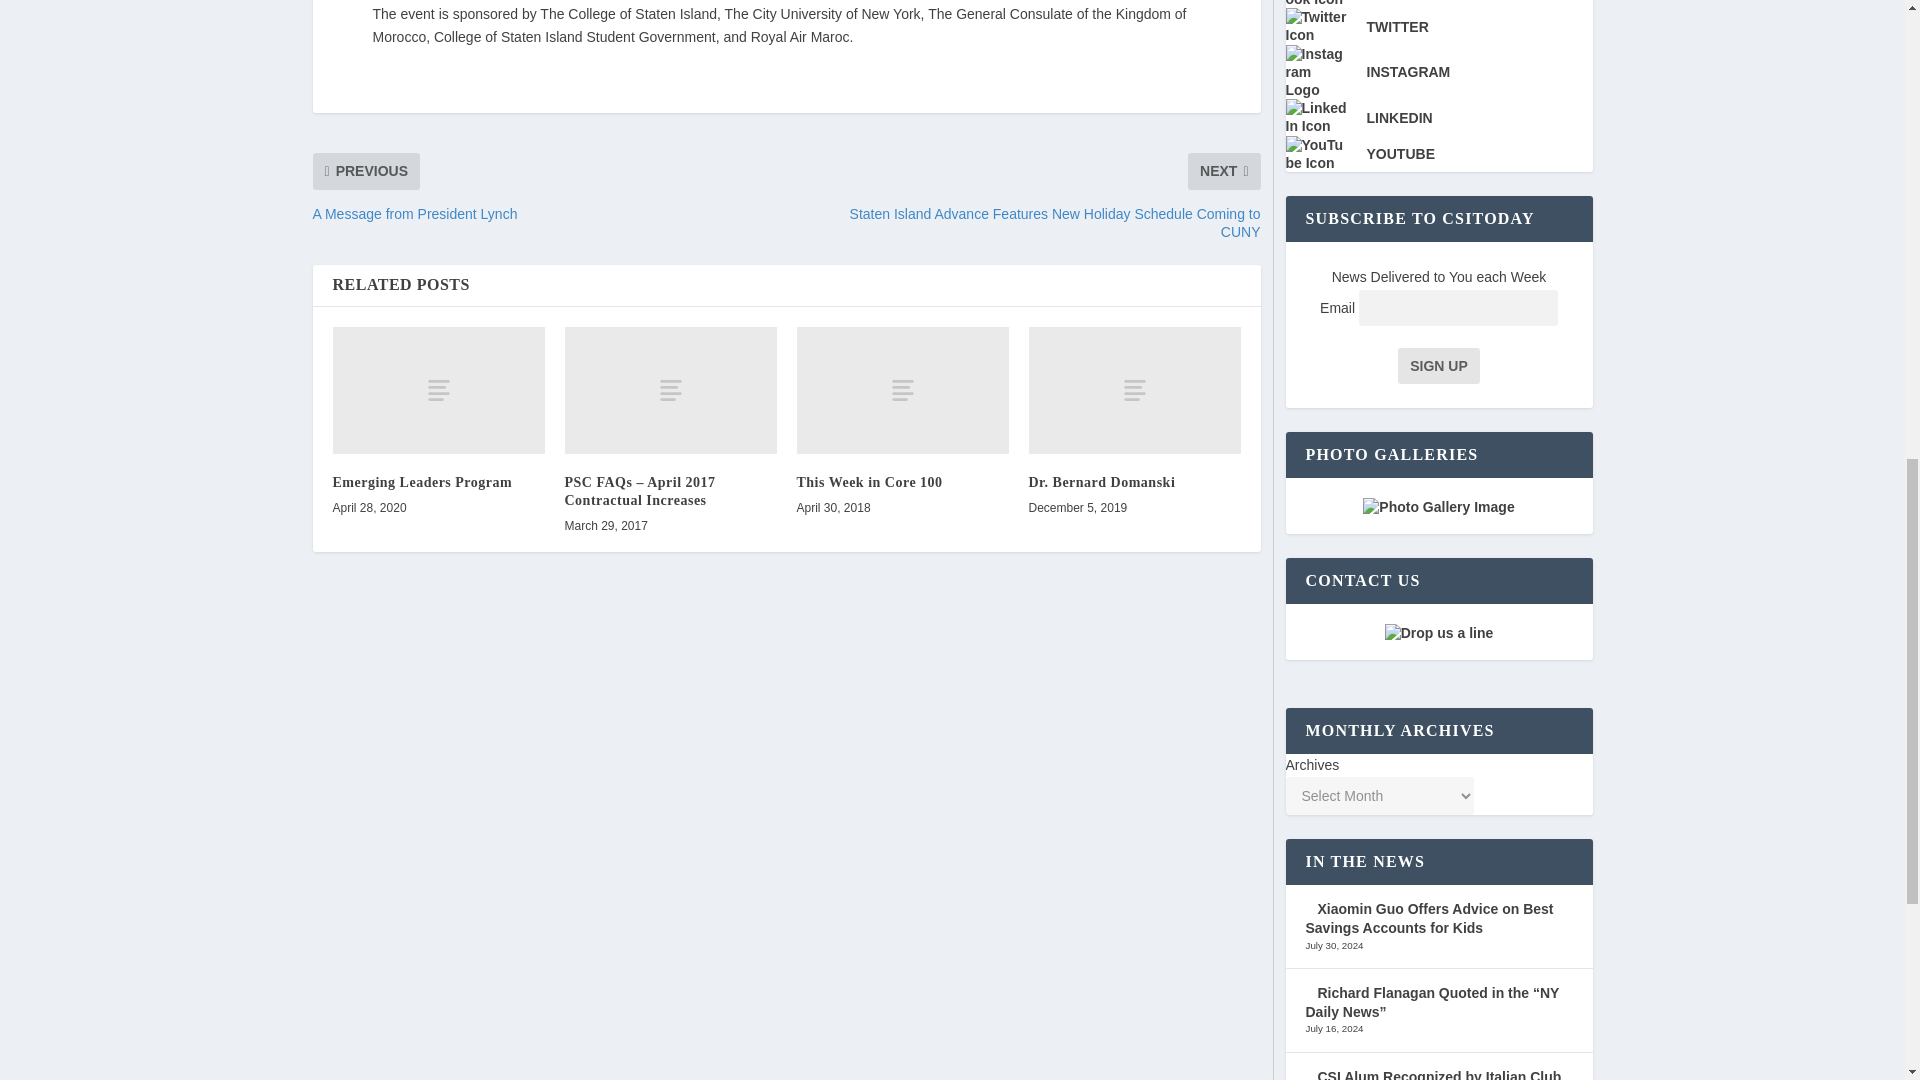 The width and height of the screenshot is (1920, 1080). What do you see at coordinates (902, 390) in the screenshot?
I see `This Week in Core 100` at bounding box center [902, 390].